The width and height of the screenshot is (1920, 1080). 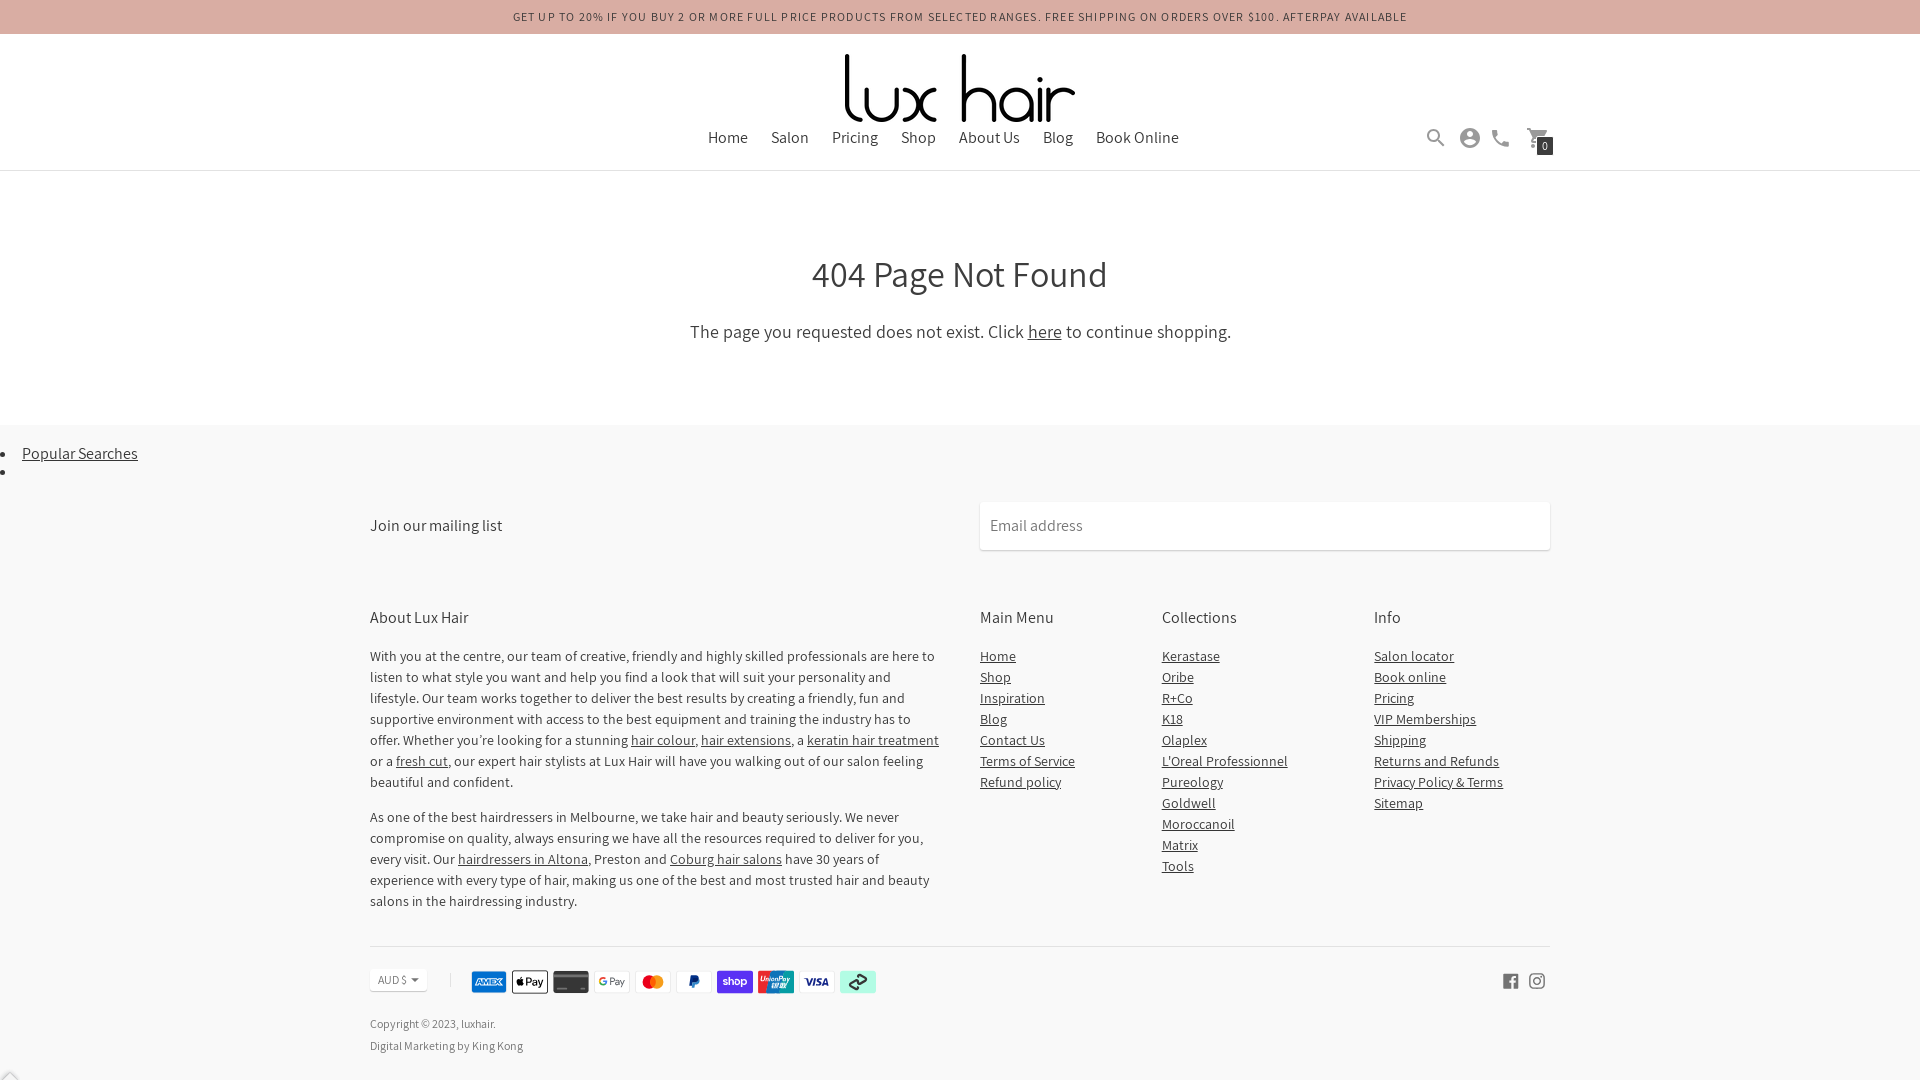 I want to click on Matrix, so click(x=1180, y=845).